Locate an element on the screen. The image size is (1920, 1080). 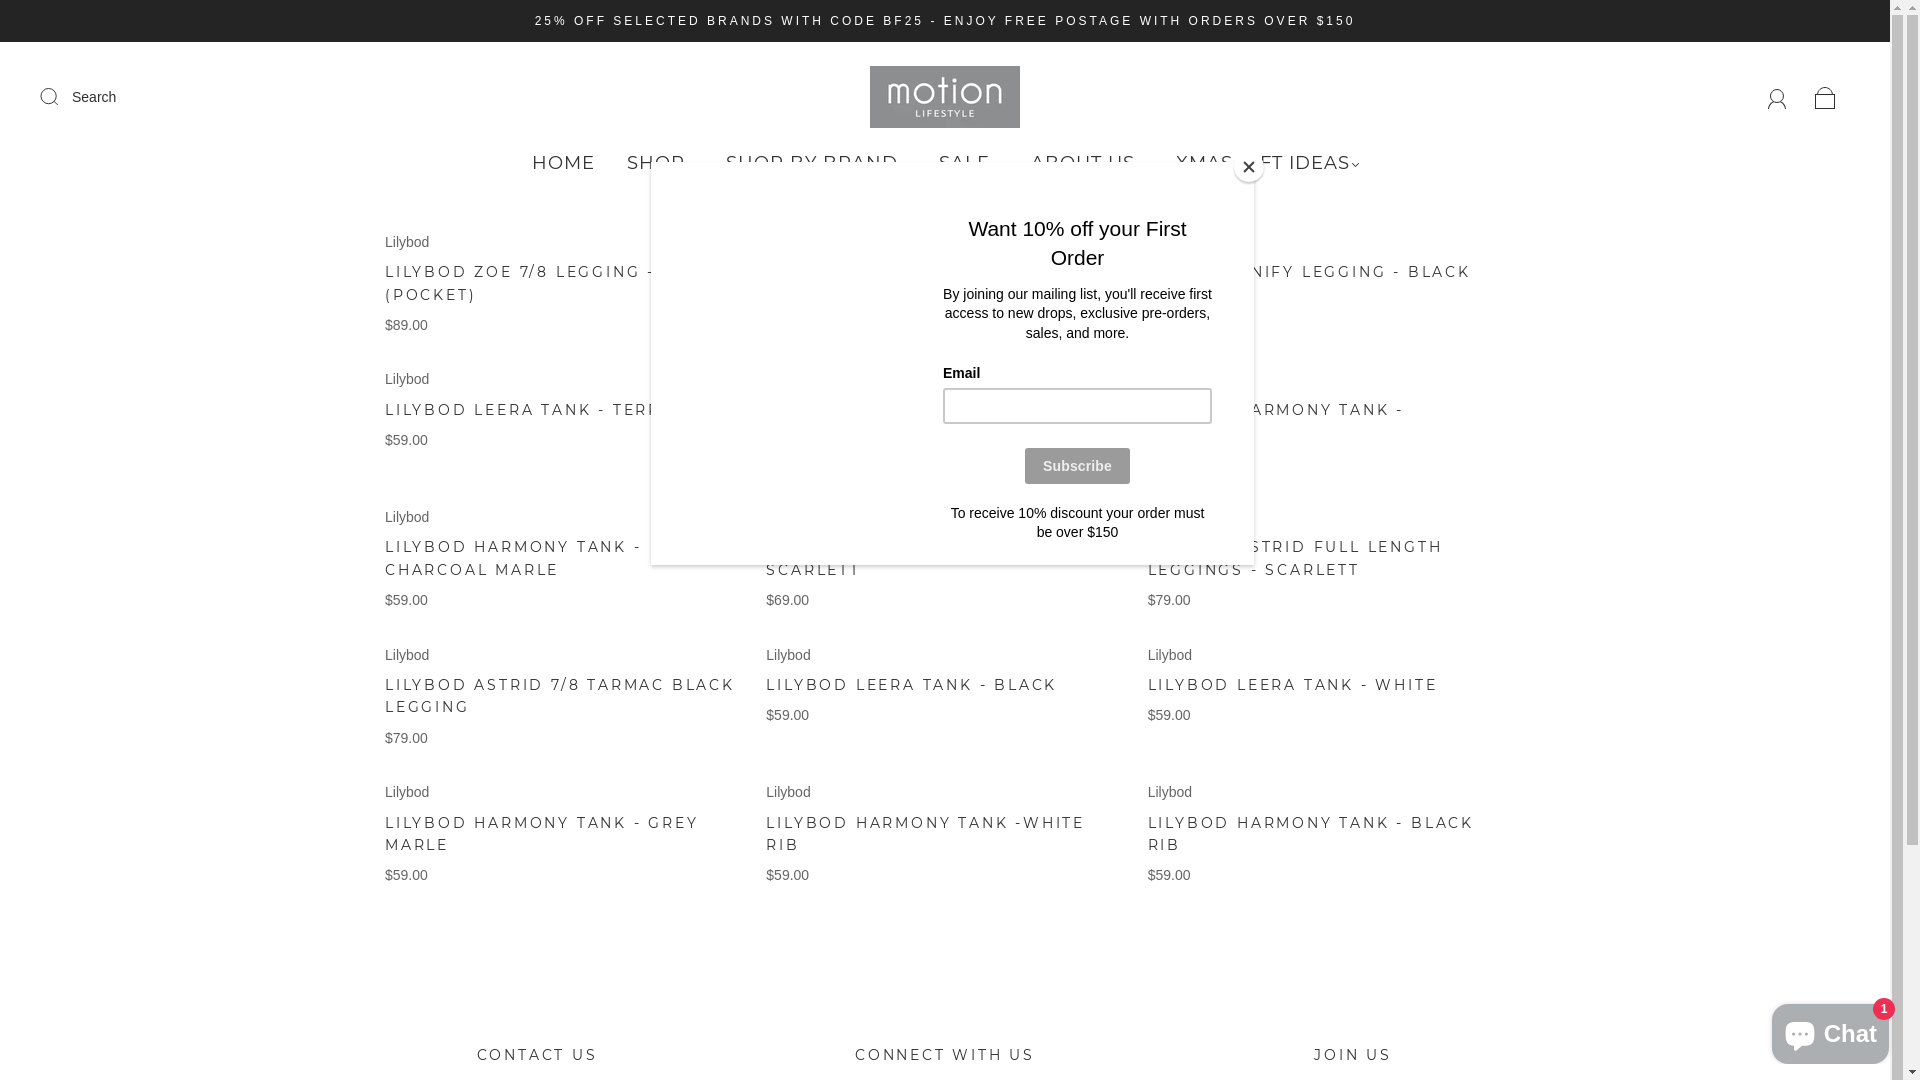
LILYBOD LEERA TANK - OLIVE GREEN is located at coordinates (944, 410).